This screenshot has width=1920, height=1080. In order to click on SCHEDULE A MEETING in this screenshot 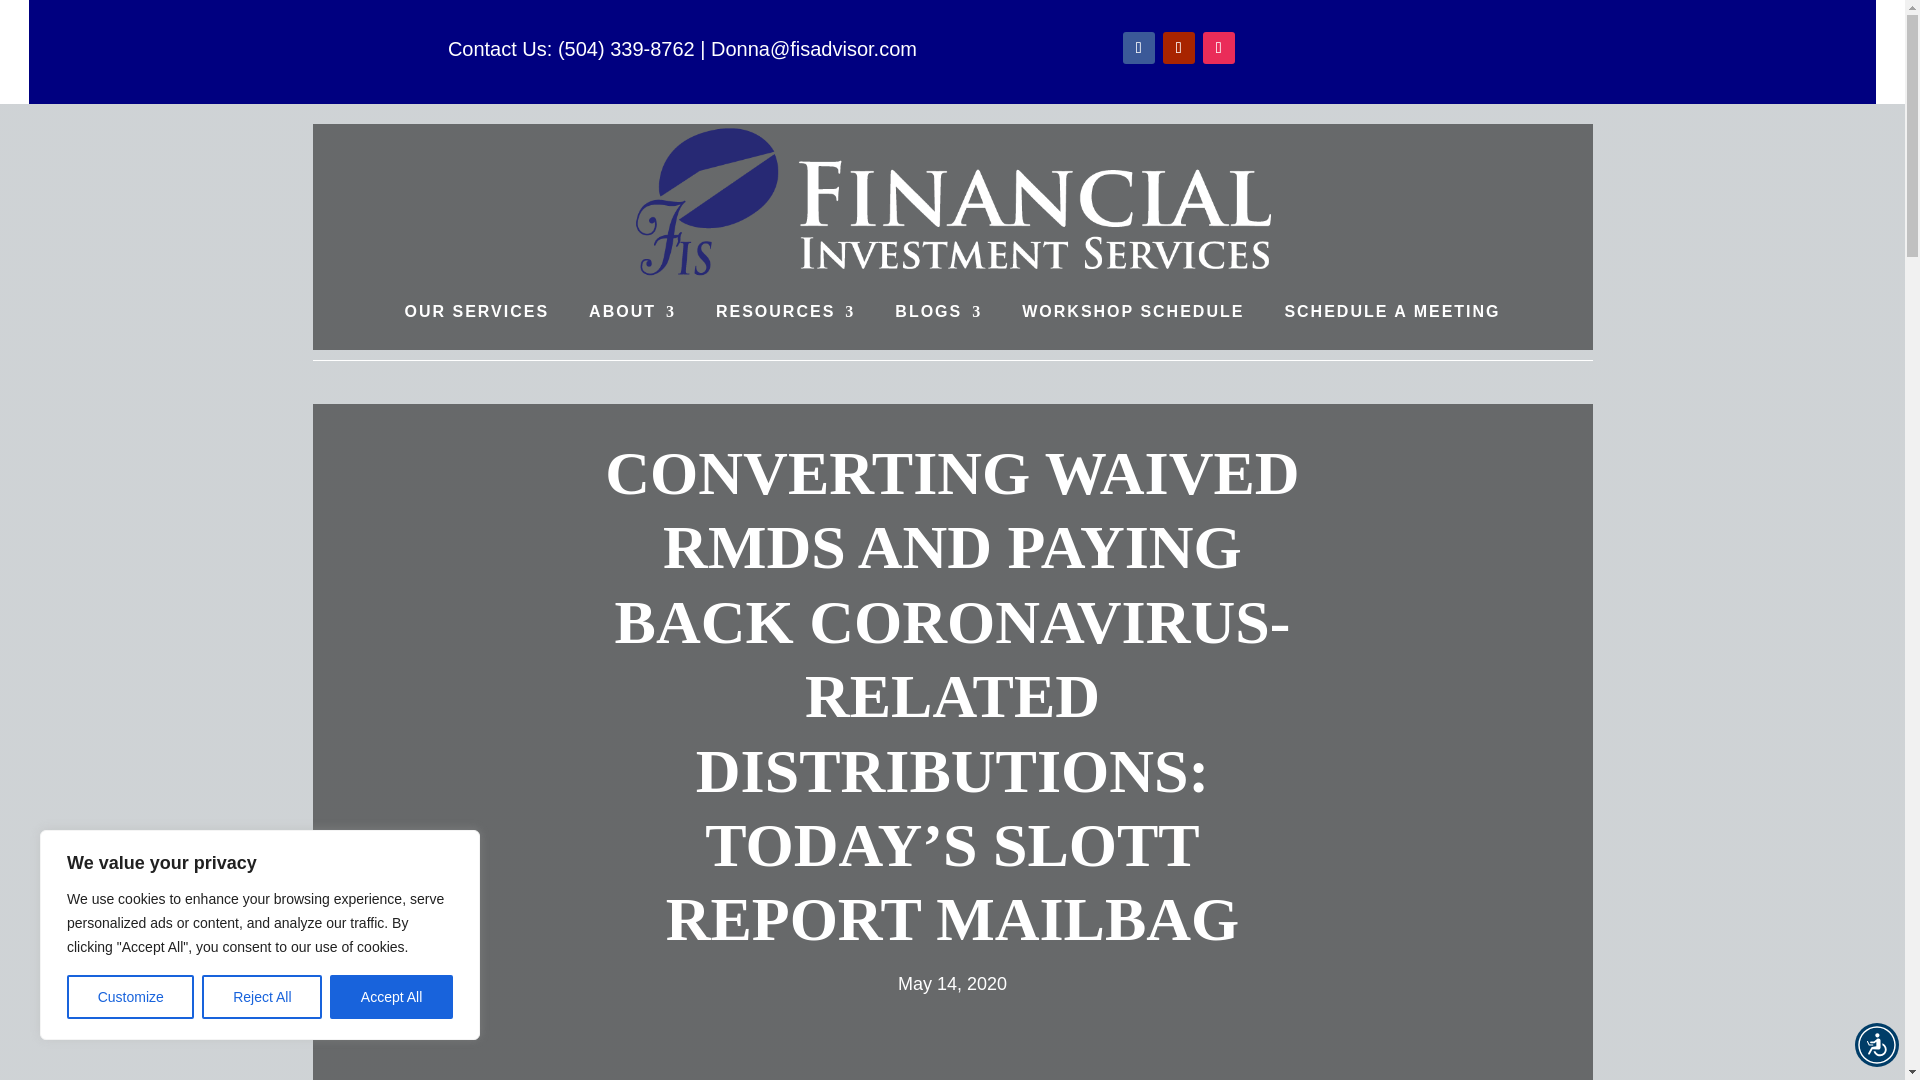, I will do `click(1392, 312)`.